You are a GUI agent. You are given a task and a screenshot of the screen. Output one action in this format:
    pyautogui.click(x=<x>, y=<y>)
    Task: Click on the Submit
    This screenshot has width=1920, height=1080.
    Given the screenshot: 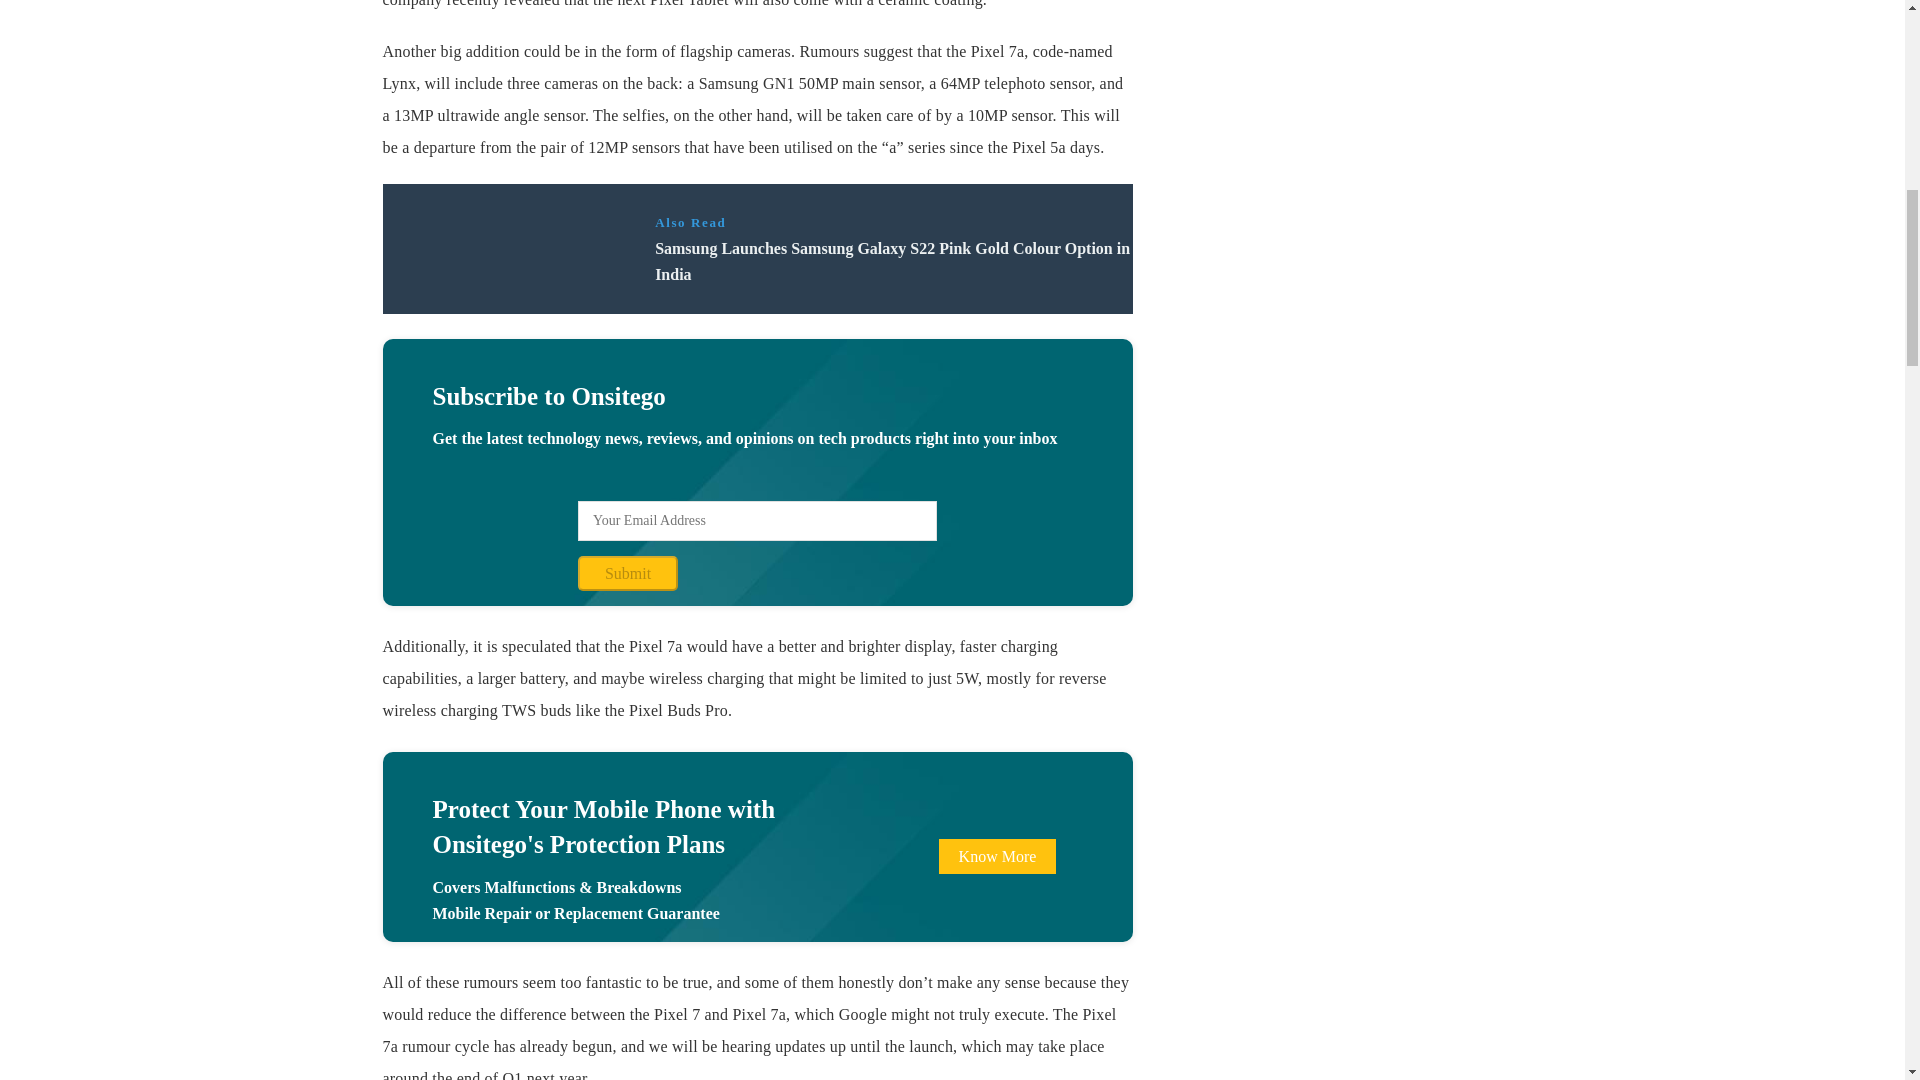 What is the action you would take?
    pyautogui.click(x=627, y=573)
    